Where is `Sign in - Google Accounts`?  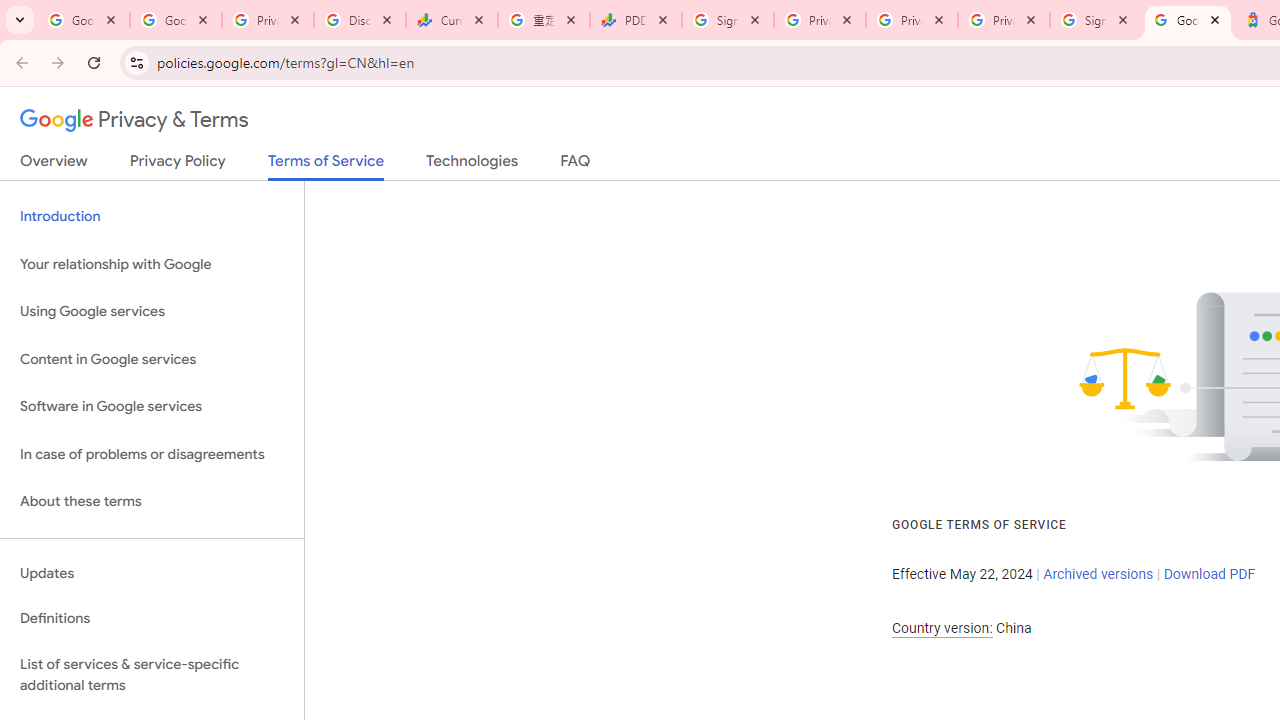 Sign in - Google Accounts is located at coordinates (1095, 20).